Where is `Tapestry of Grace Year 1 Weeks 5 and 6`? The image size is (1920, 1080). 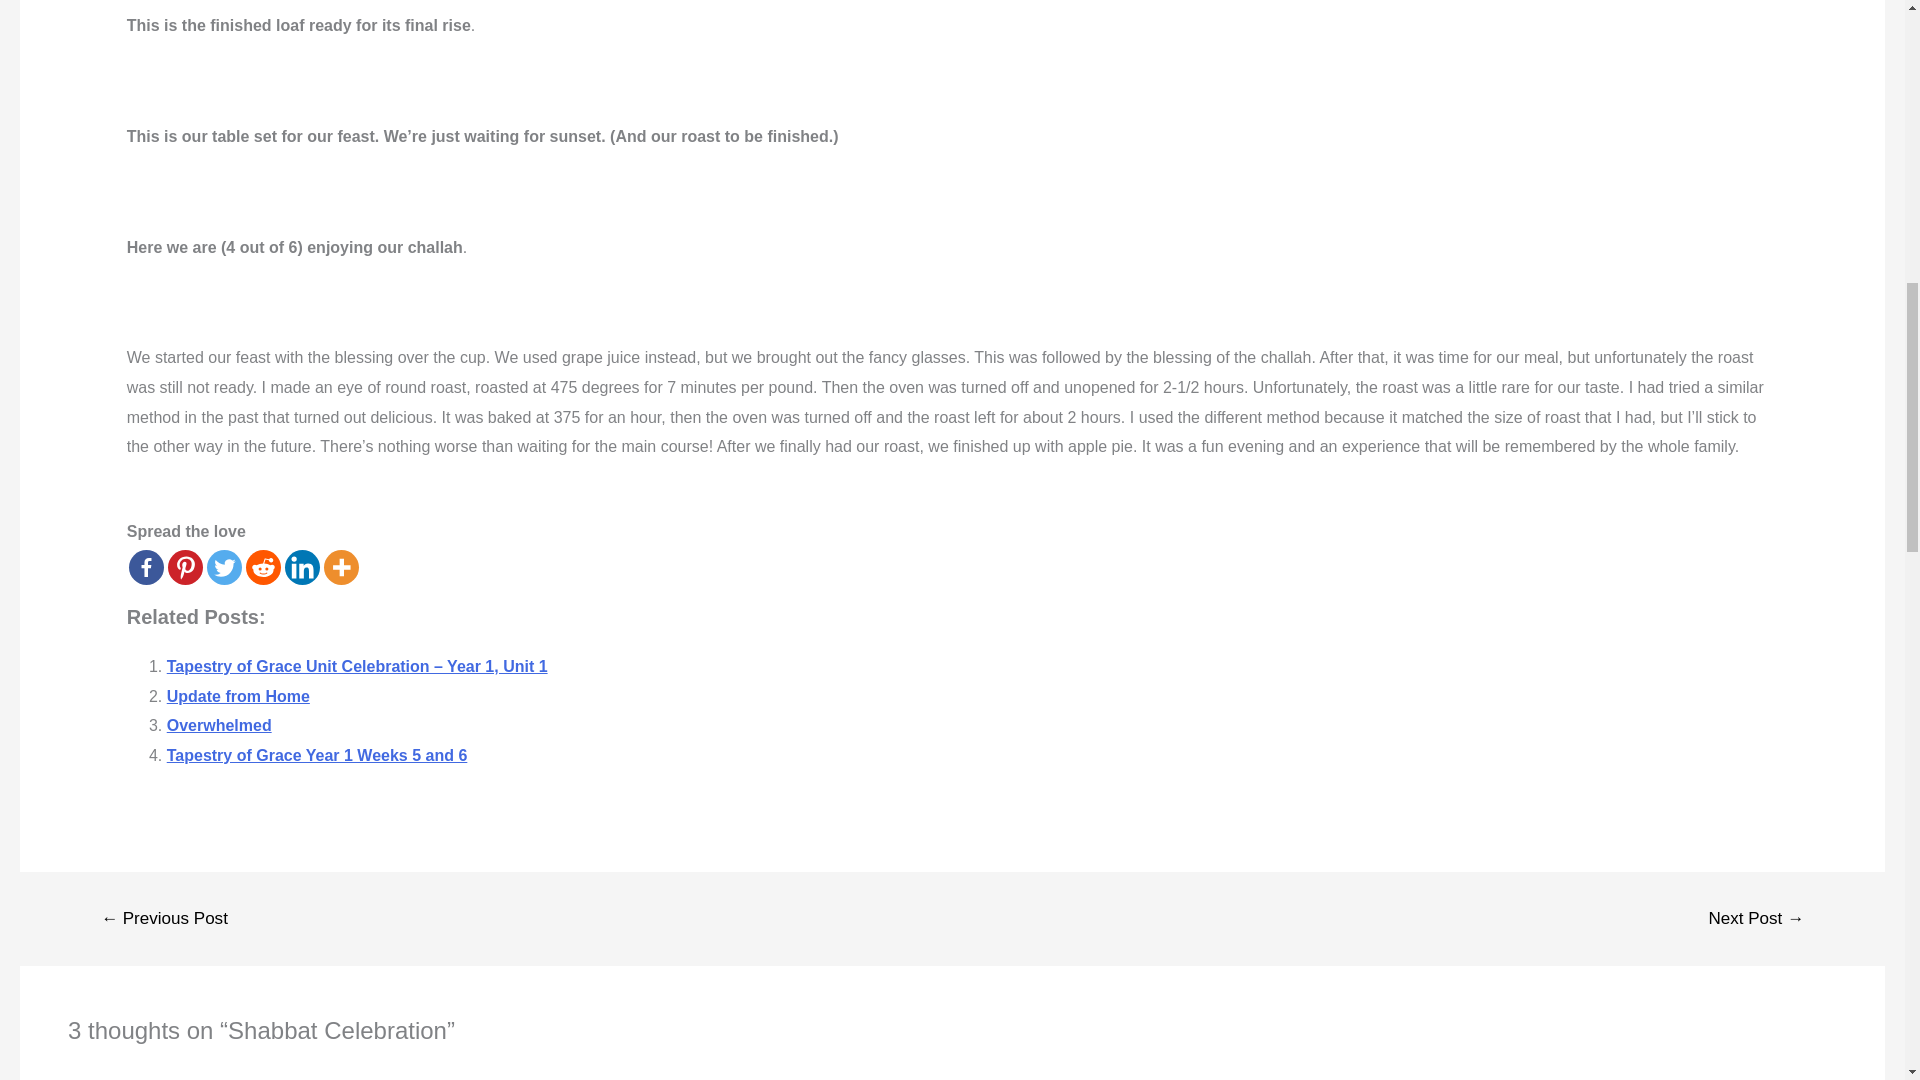 Tapestry of Grace Year 1 Weeks 5 and 6 is located at coordinates (318, 755).